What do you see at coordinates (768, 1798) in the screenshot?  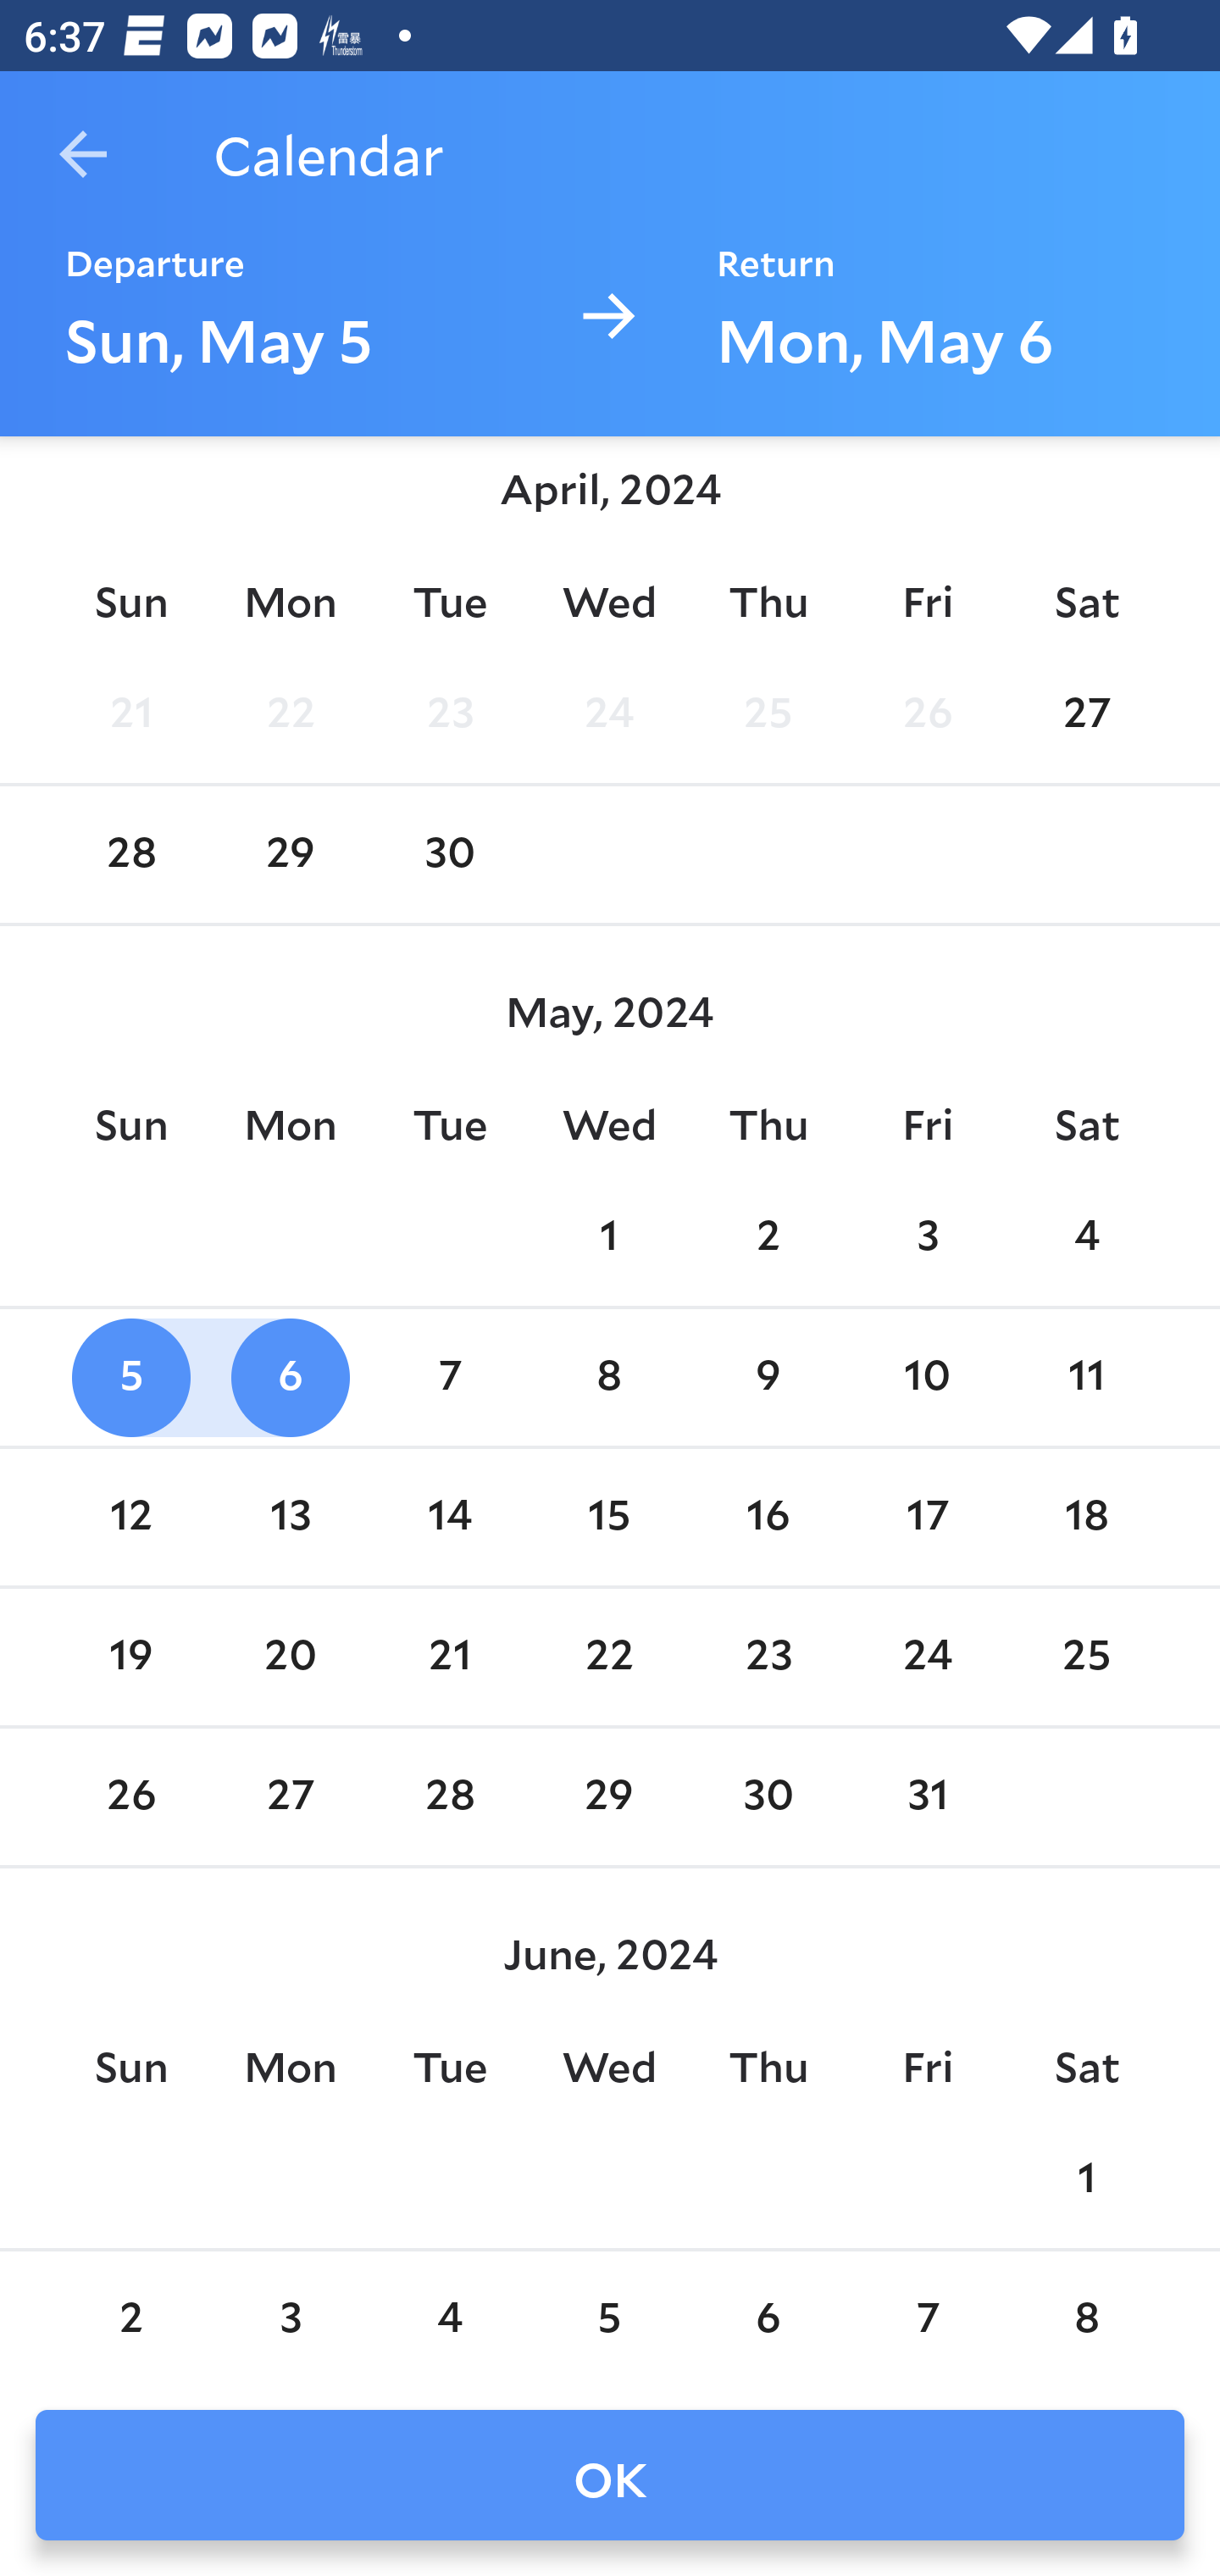 I see `30` at bounding box center [768, 1798].